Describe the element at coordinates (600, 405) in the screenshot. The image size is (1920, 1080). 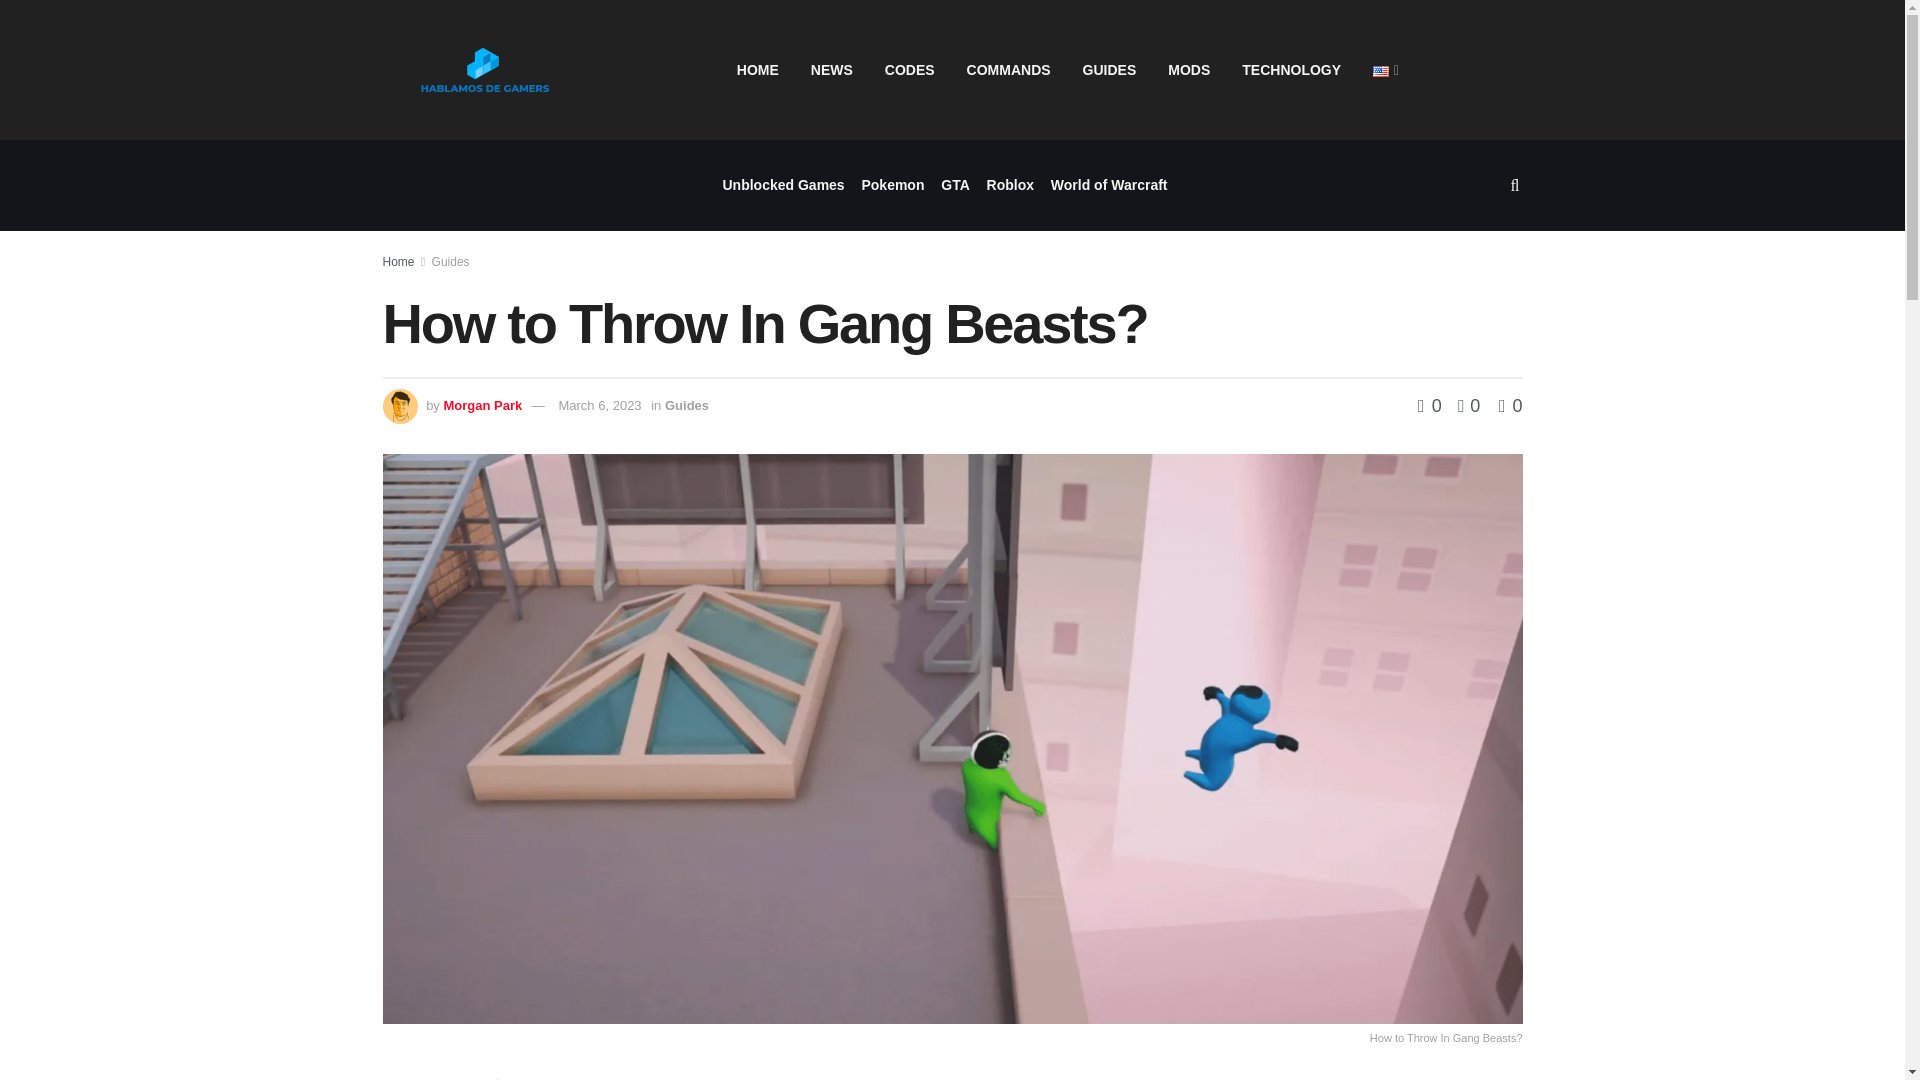
I see `March 6, 2023` at that location.